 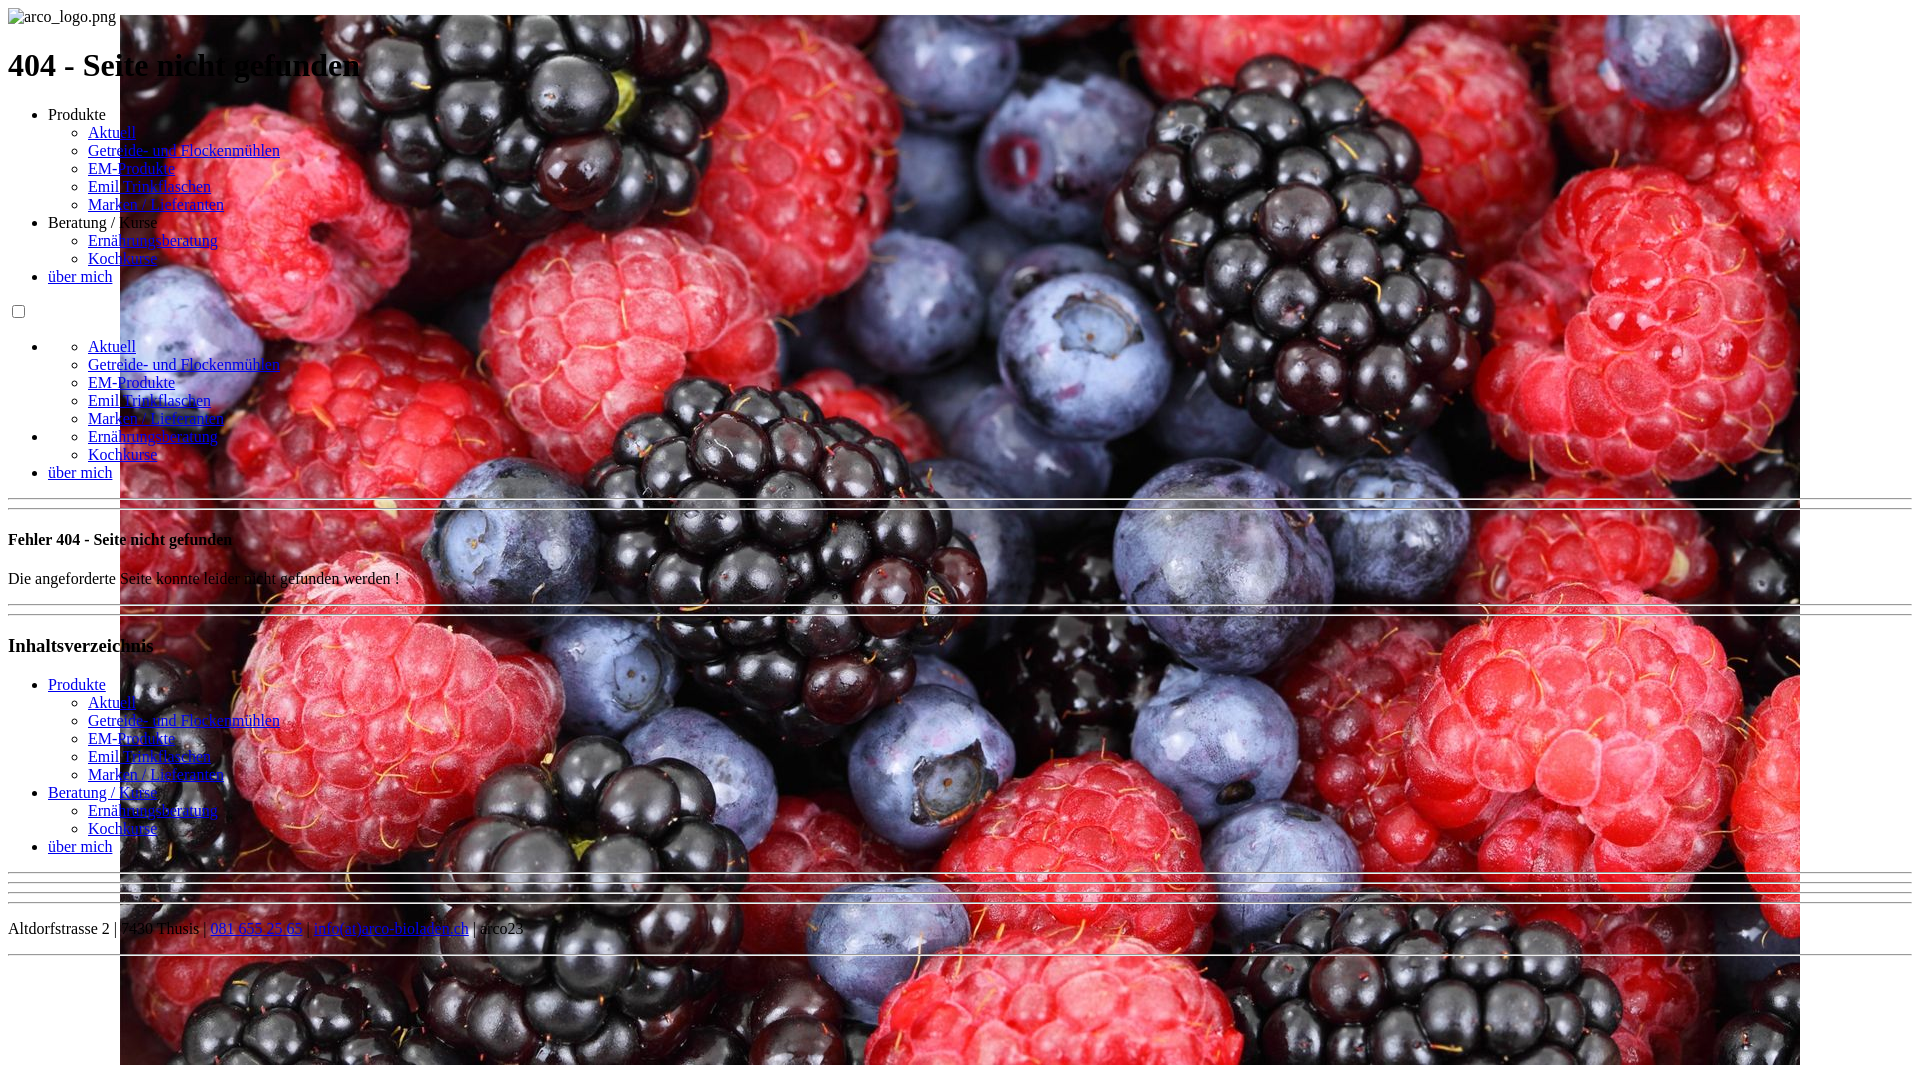 I want to click on Kochkurse, so click(x=122, y=828).